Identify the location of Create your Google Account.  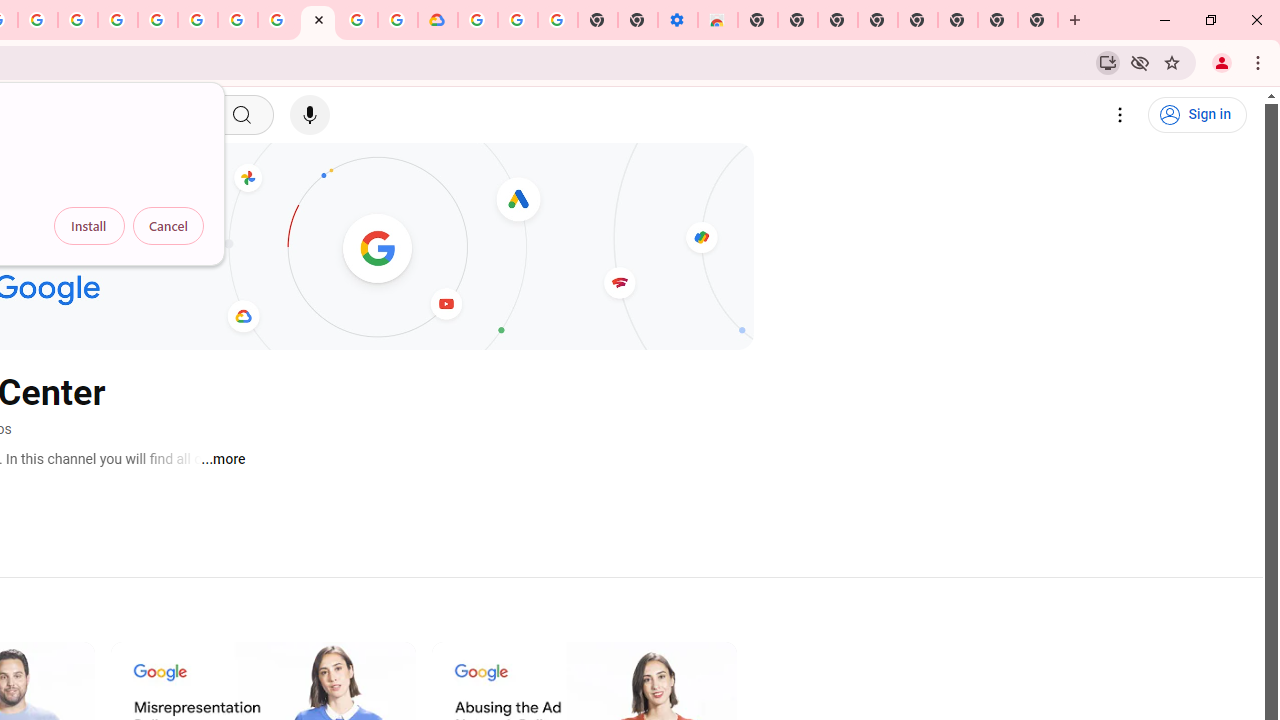
(37, 20).